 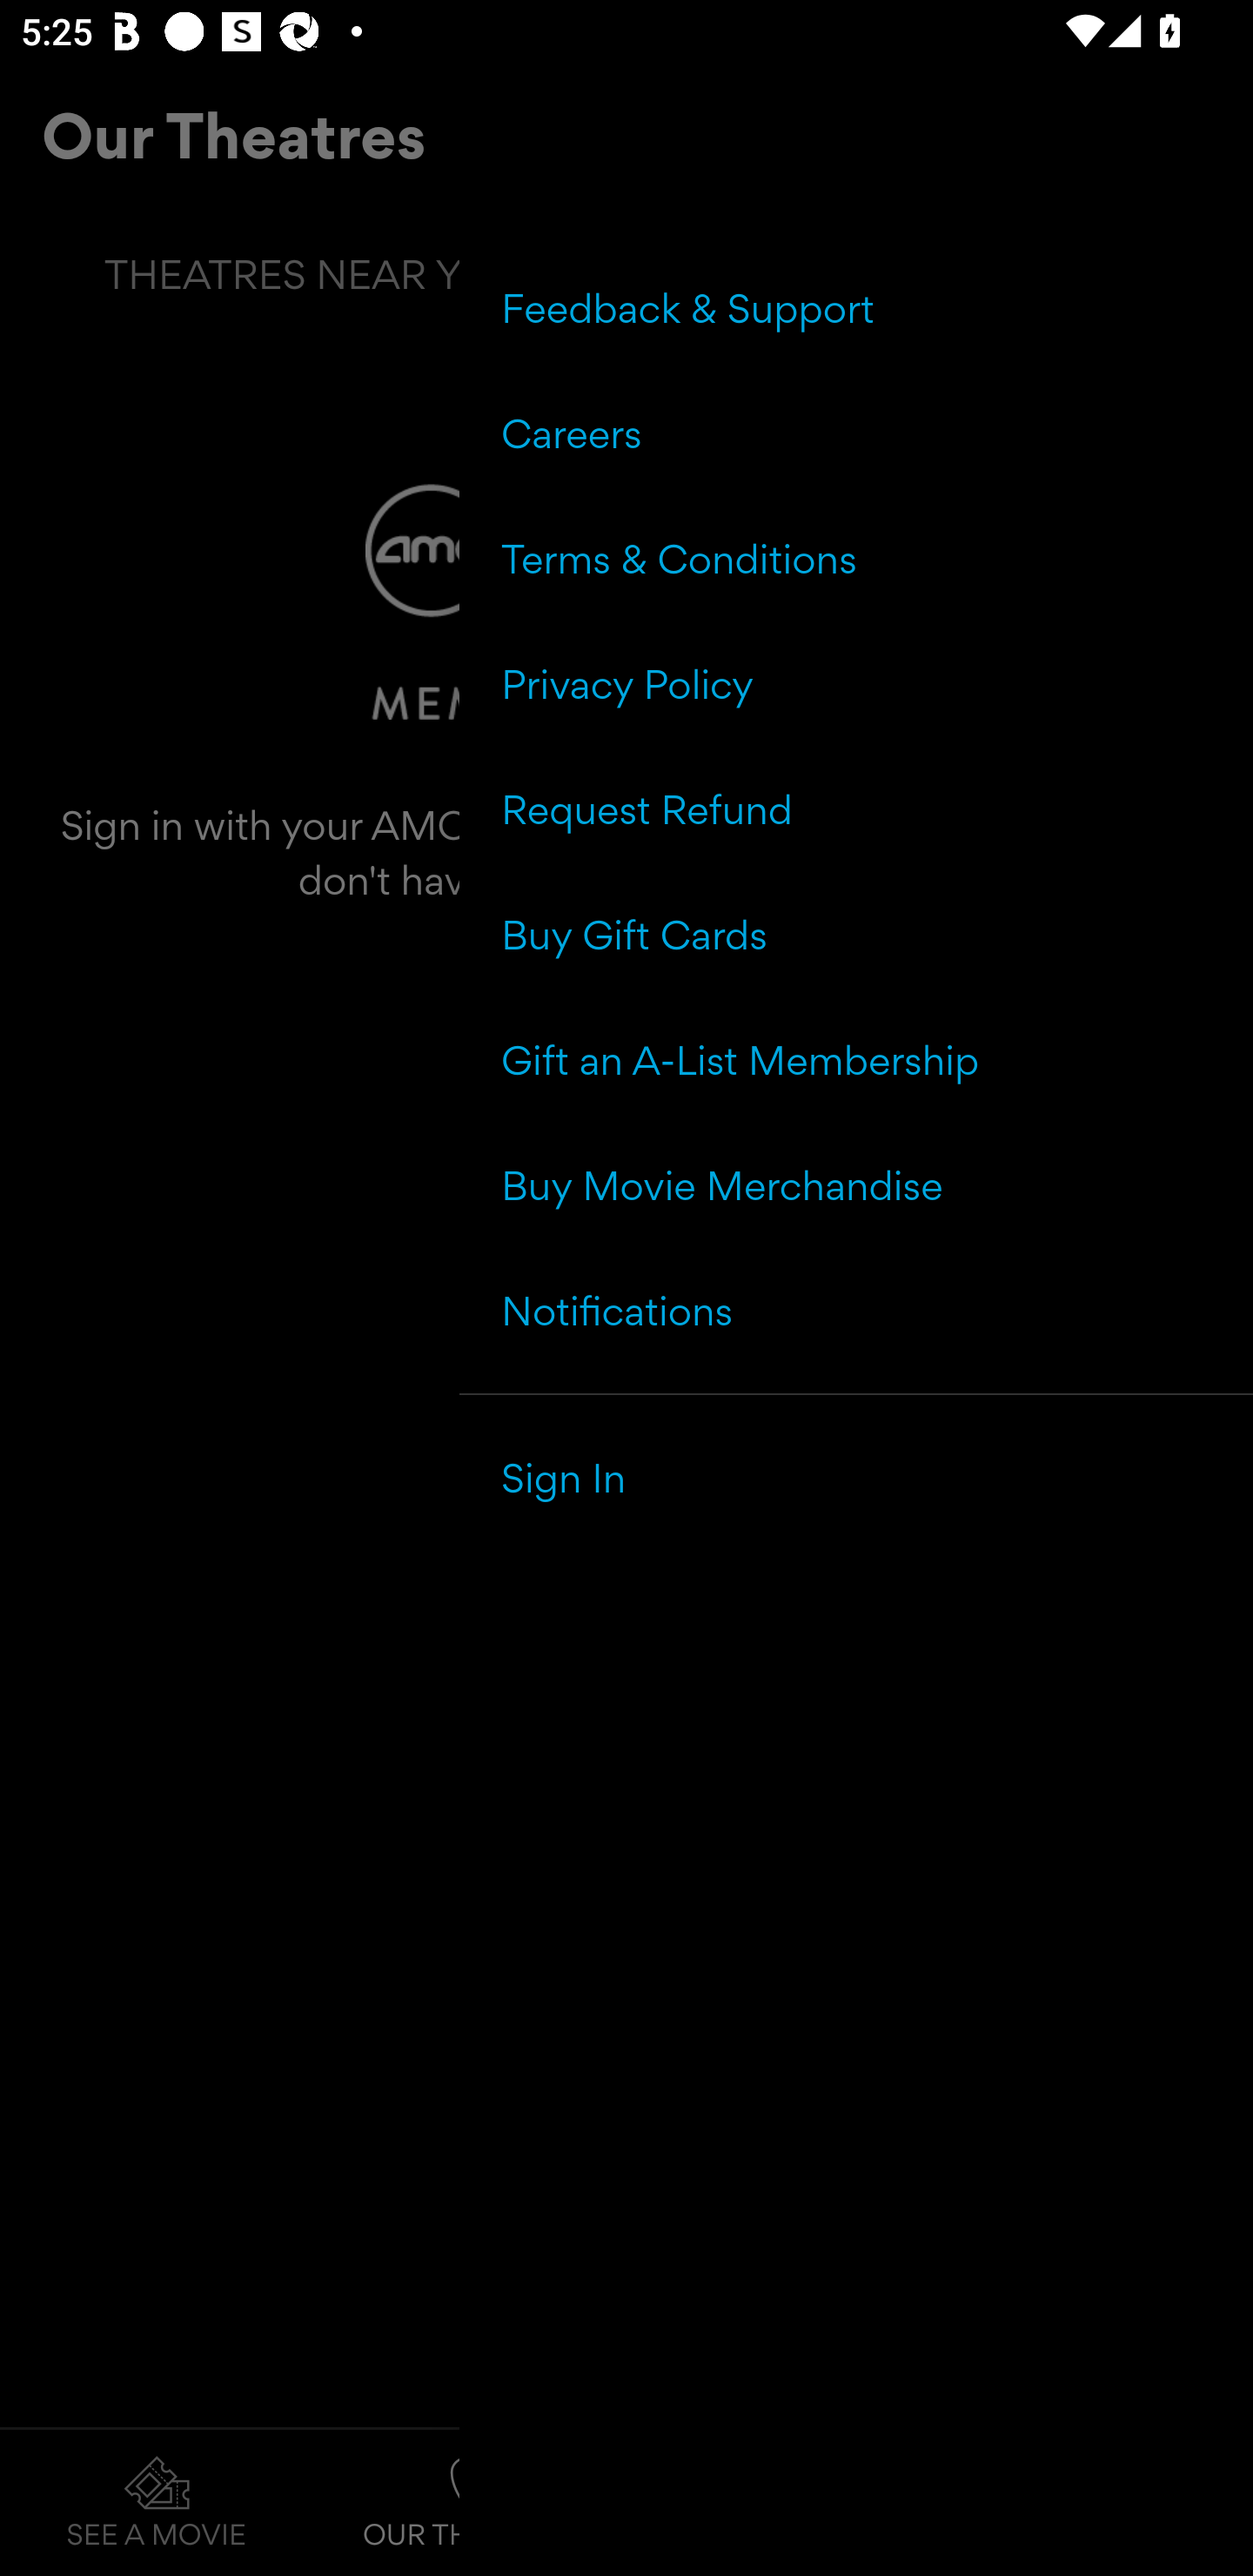 What do you see at coordinates (856, 935) in the screenshot?
I see `Buy Gift Cards` at bounding box center [856, 935].